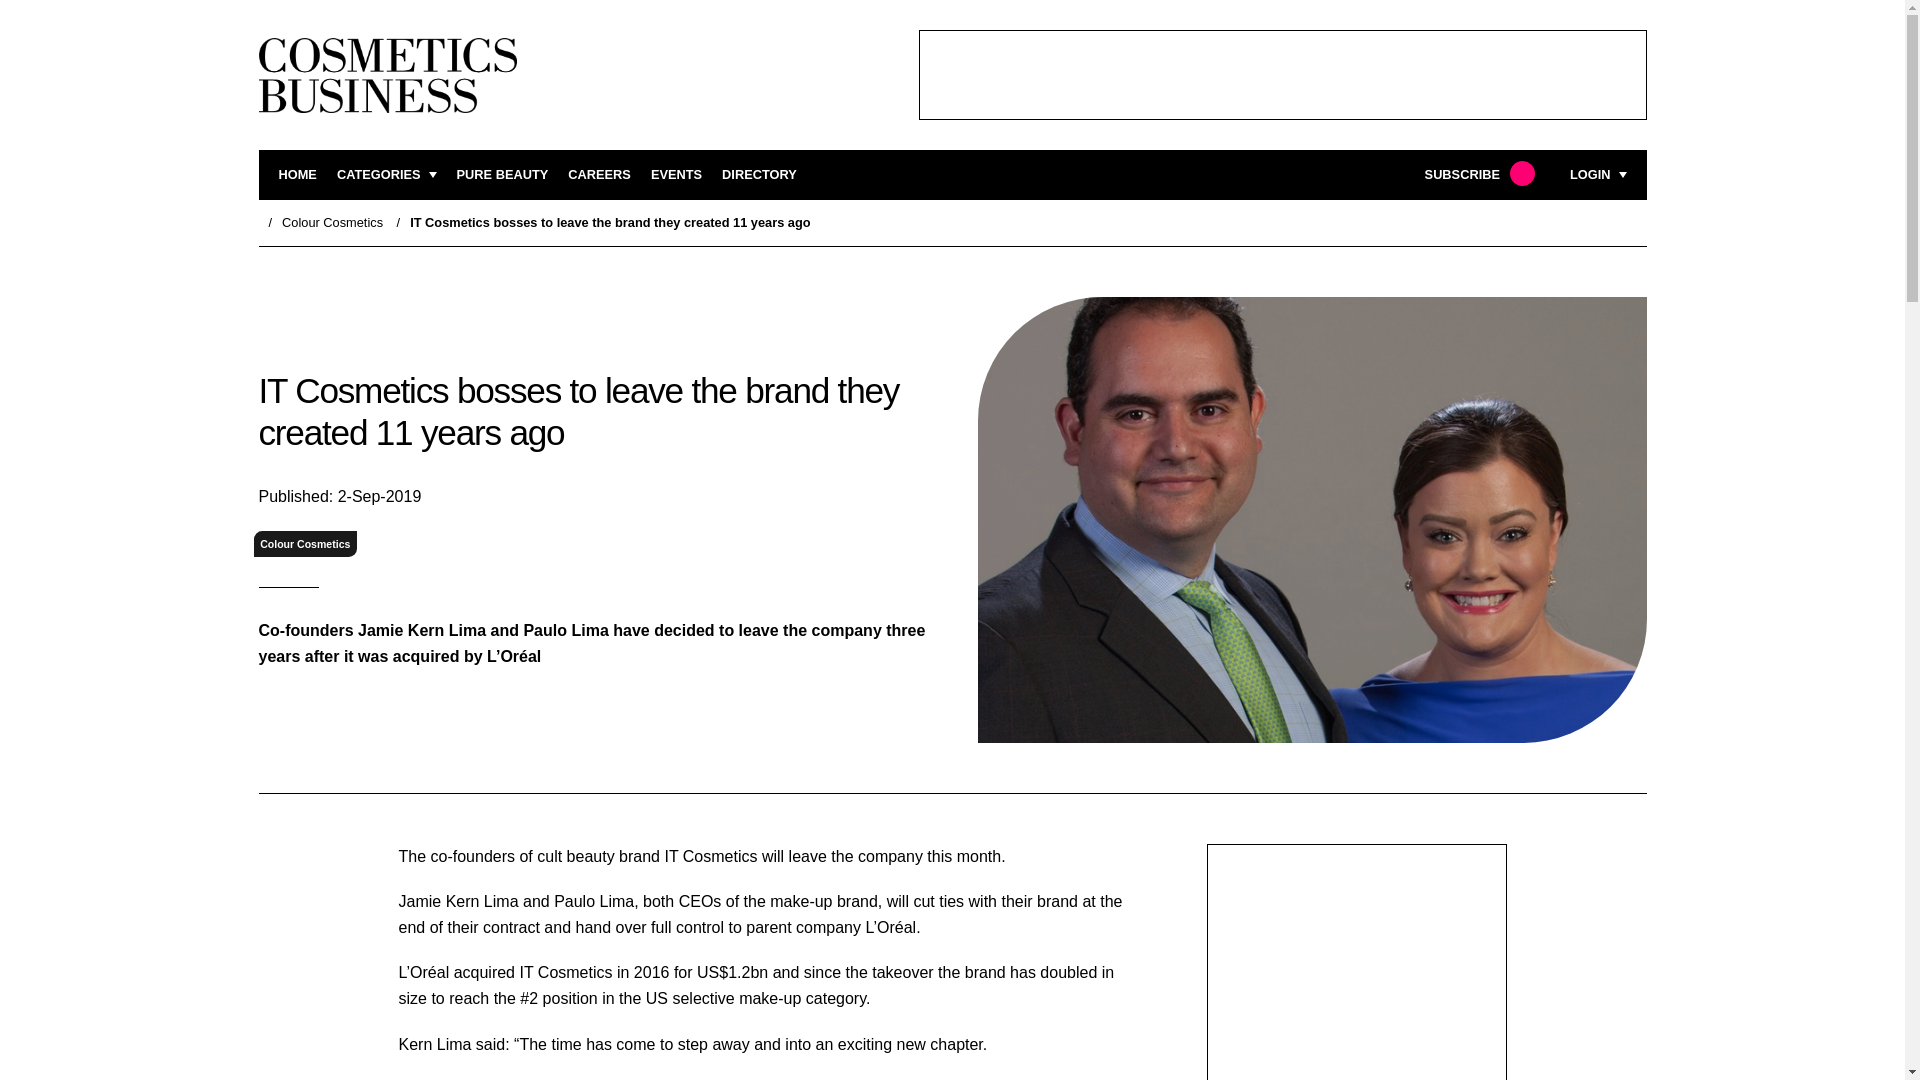  What do you see at coordinates (1496, 424) in the screenshot?
I see `Sign In` at bounding box center [1496, 424].